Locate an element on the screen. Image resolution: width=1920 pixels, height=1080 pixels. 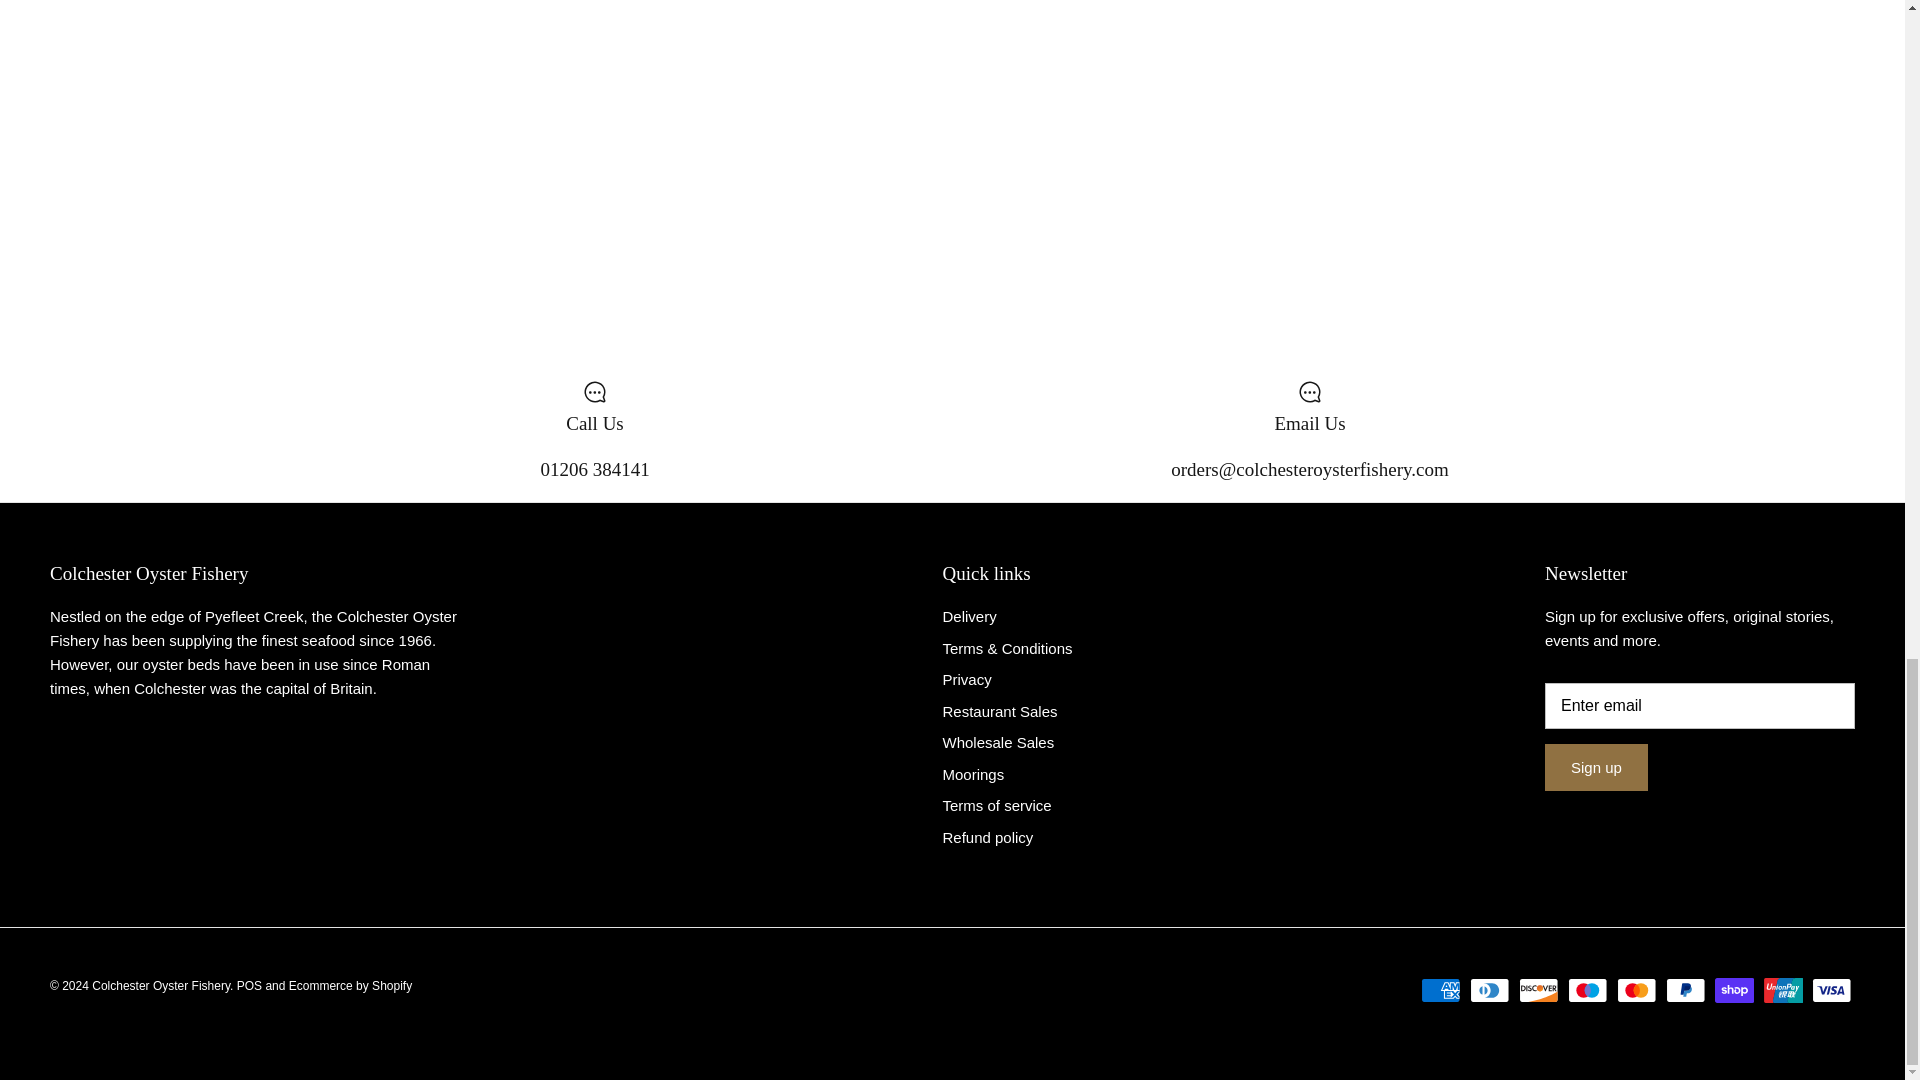
Diners Club is located at coordinates (1490, 990).